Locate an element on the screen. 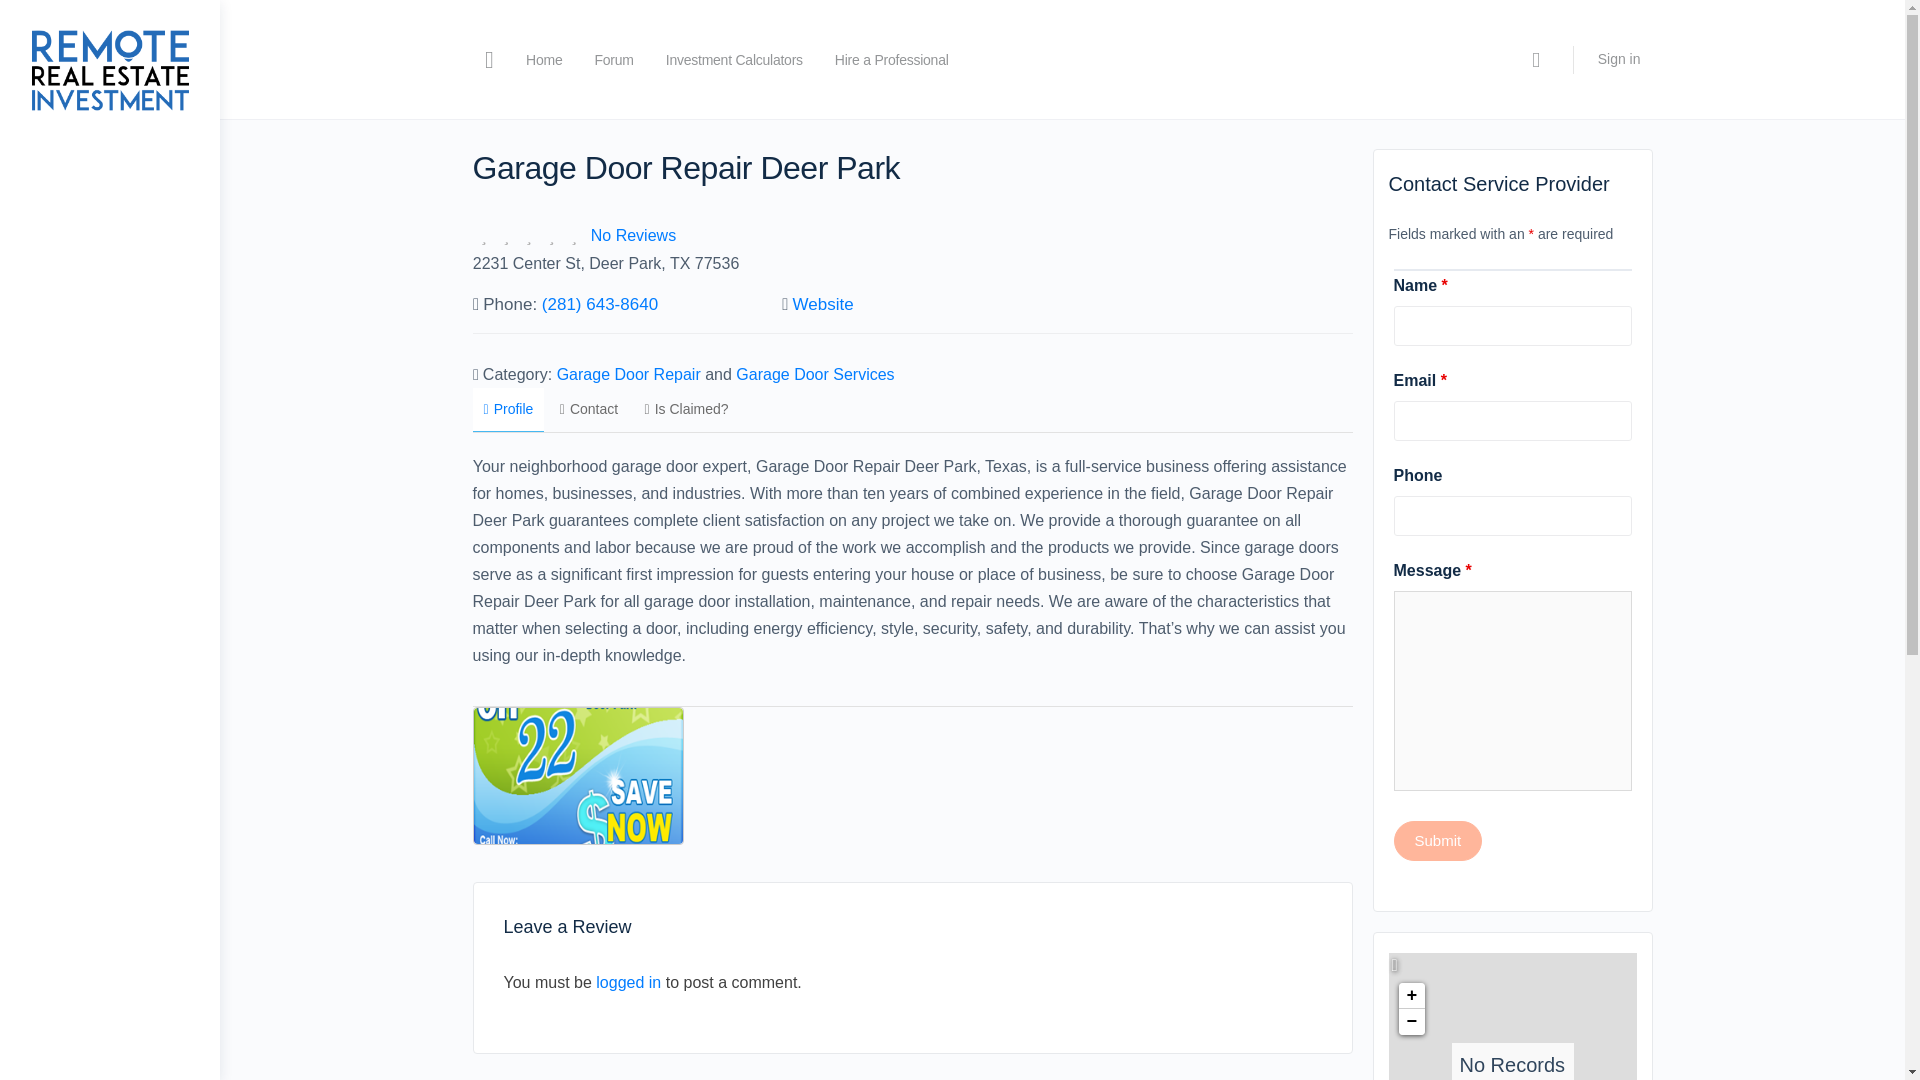  Home is located at coordinates (544, 60).